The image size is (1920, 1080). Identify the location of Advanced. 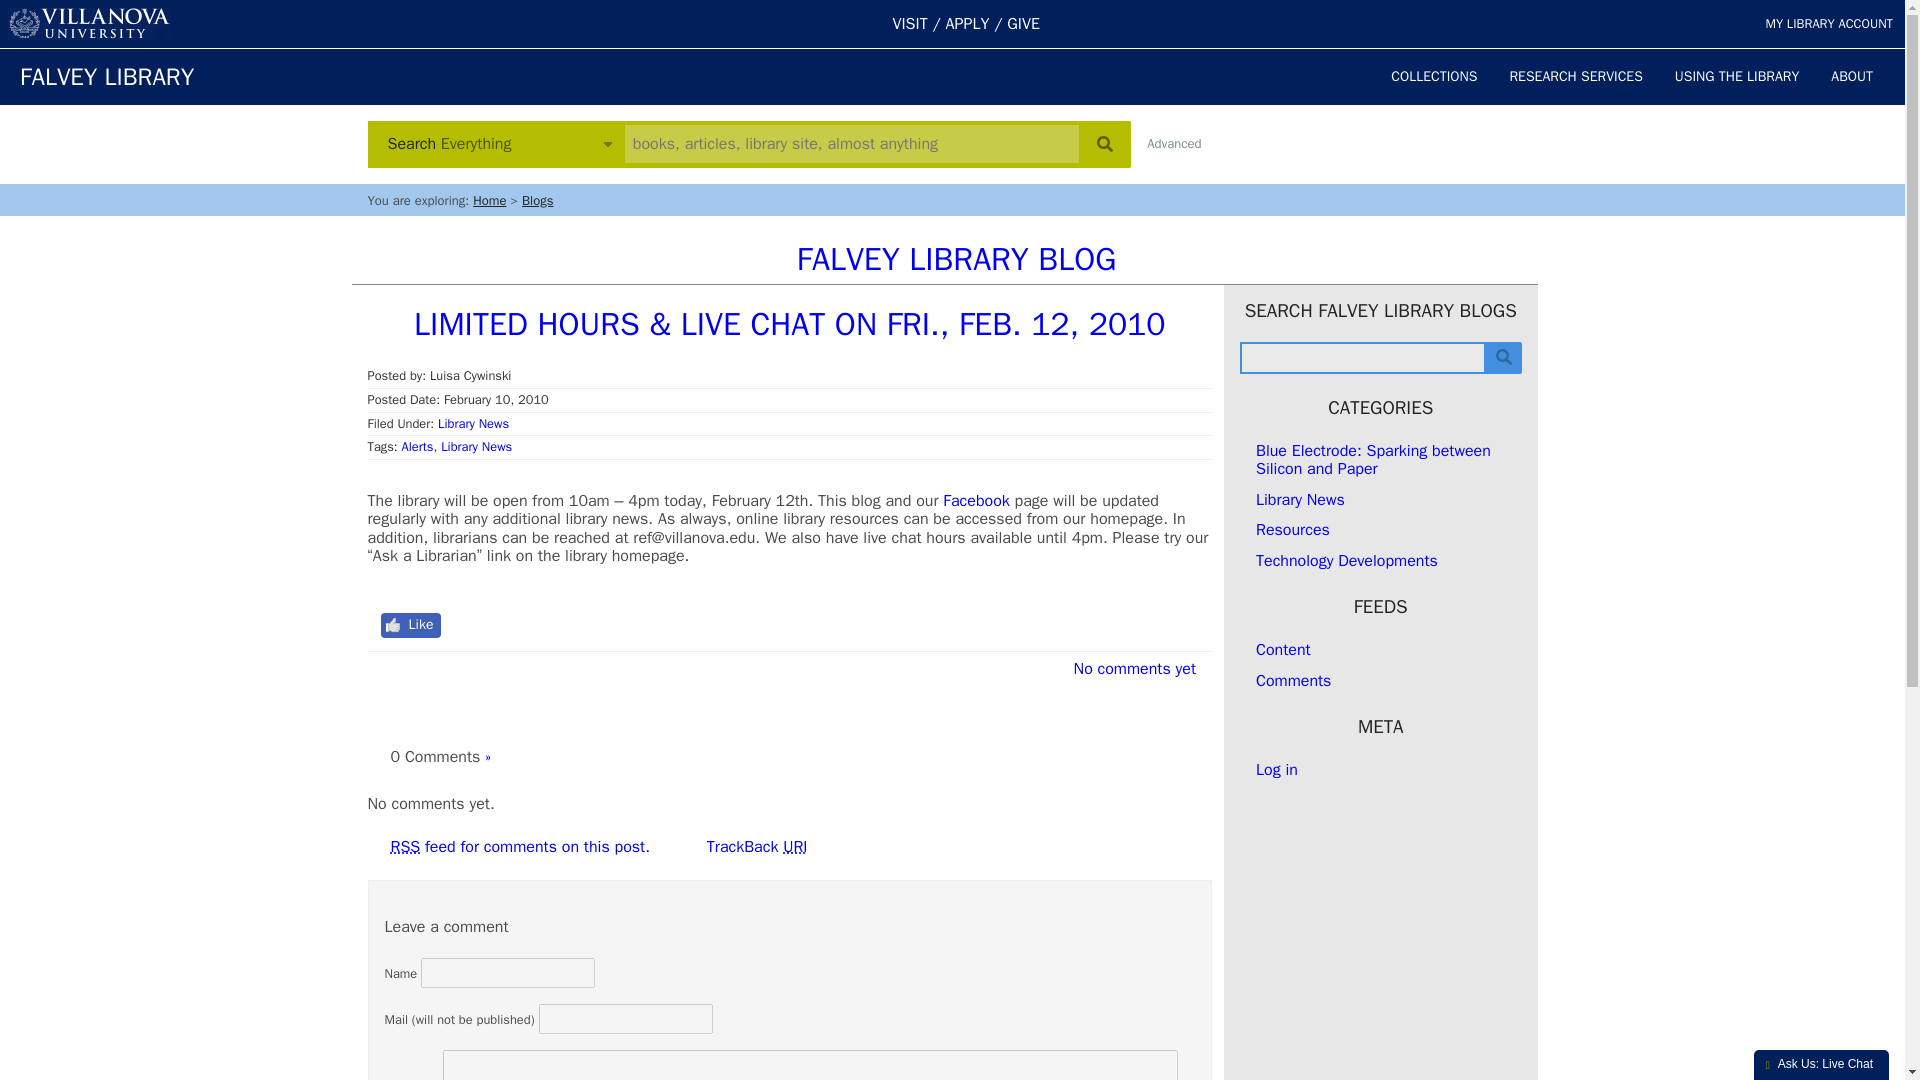
(1174, 144).